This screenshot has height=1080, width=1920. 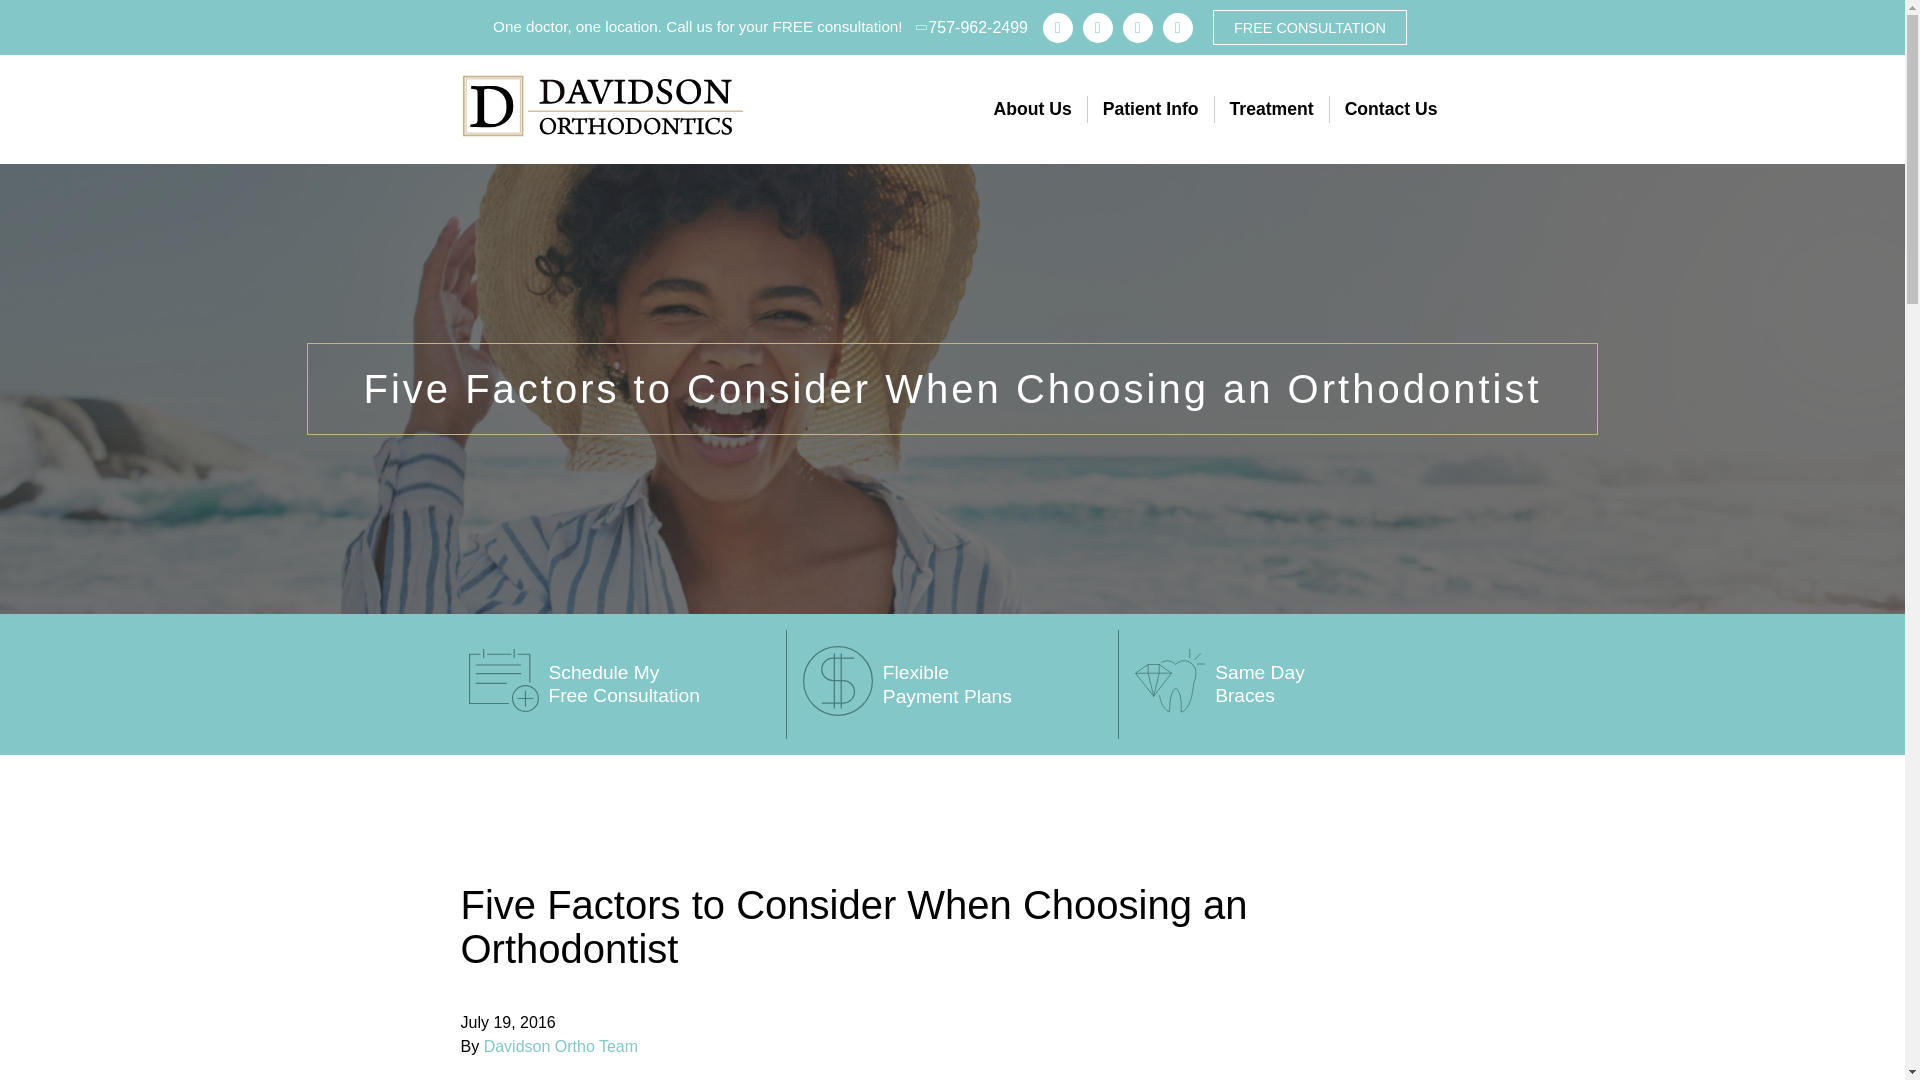 What do you see at coordinates (1270, 109) in the screenshot?
I see `Treatment` at bounding box center [1270, 109].